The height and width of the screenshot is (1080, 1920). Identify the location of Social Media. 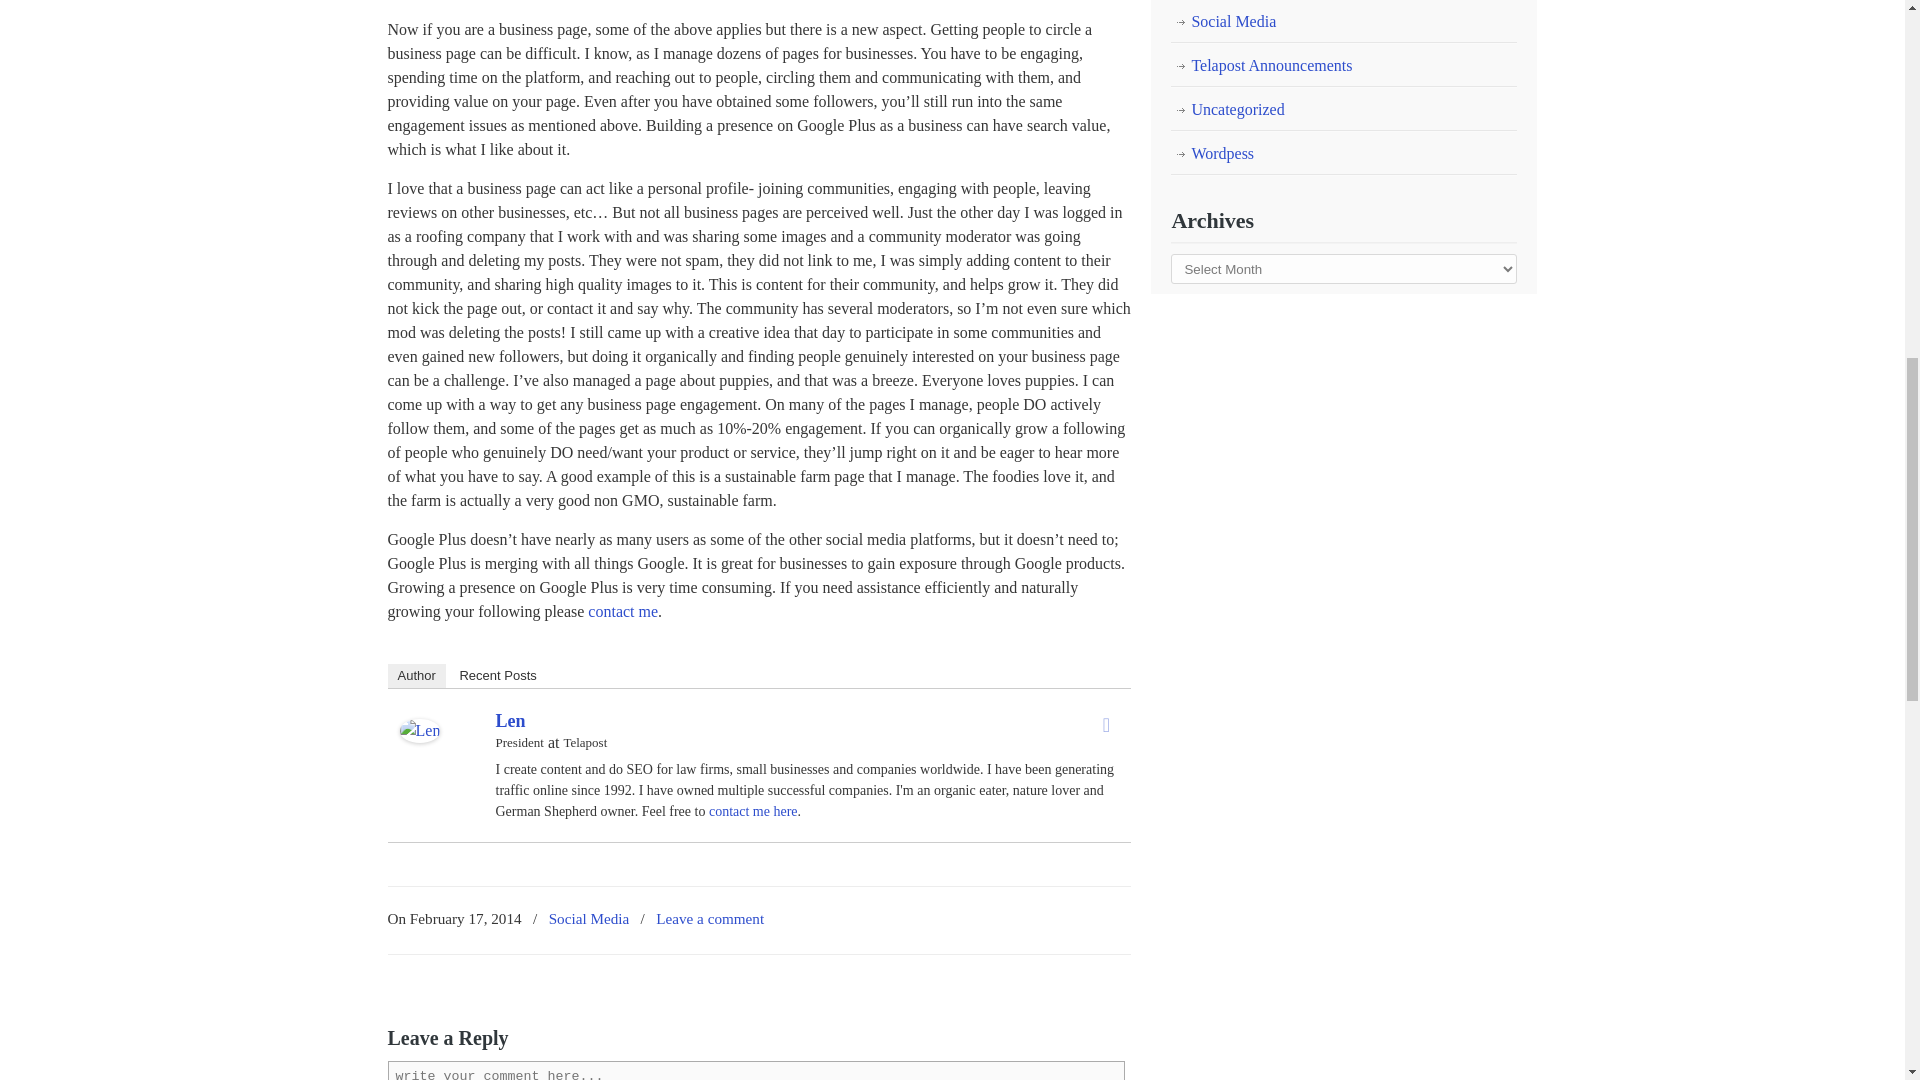
(589, 919).